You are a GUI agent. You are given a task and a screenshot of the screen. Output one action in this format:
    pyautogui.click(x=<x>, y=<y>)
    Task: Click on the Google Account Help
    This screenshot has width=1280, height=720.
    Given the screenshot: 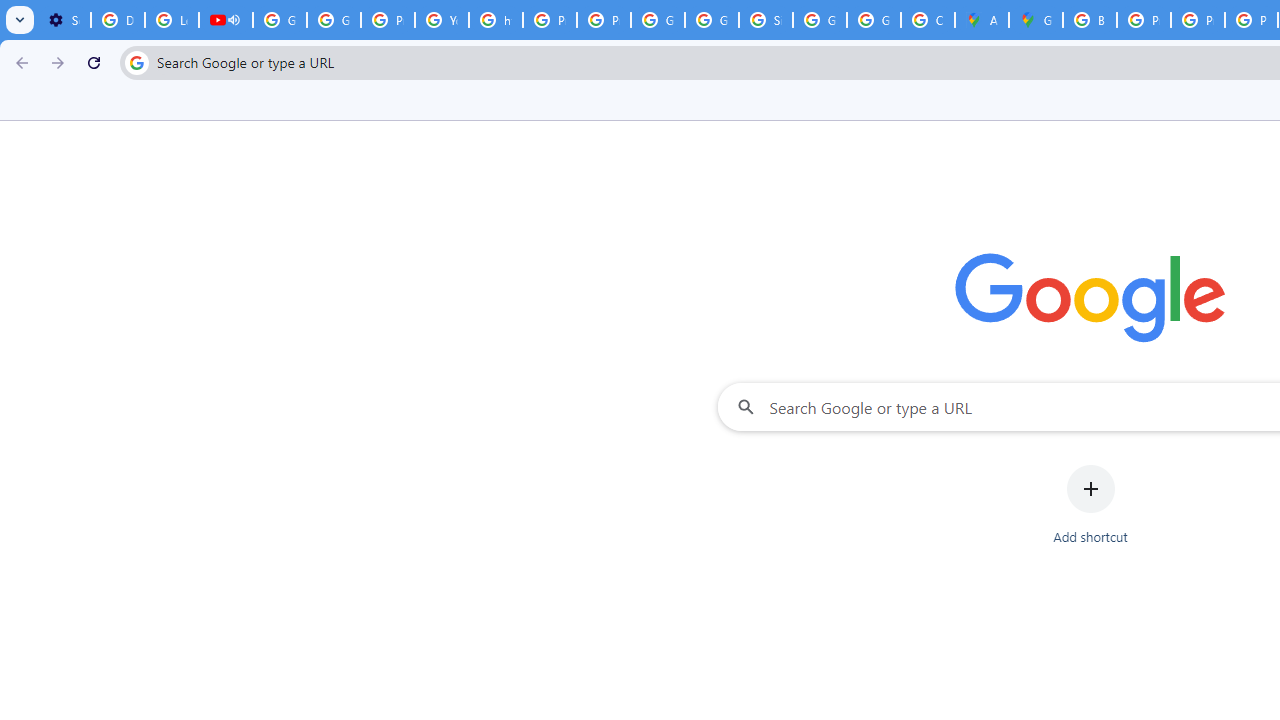 What is the action you would take?
    pyautogui.click(x=280, y=20)
    